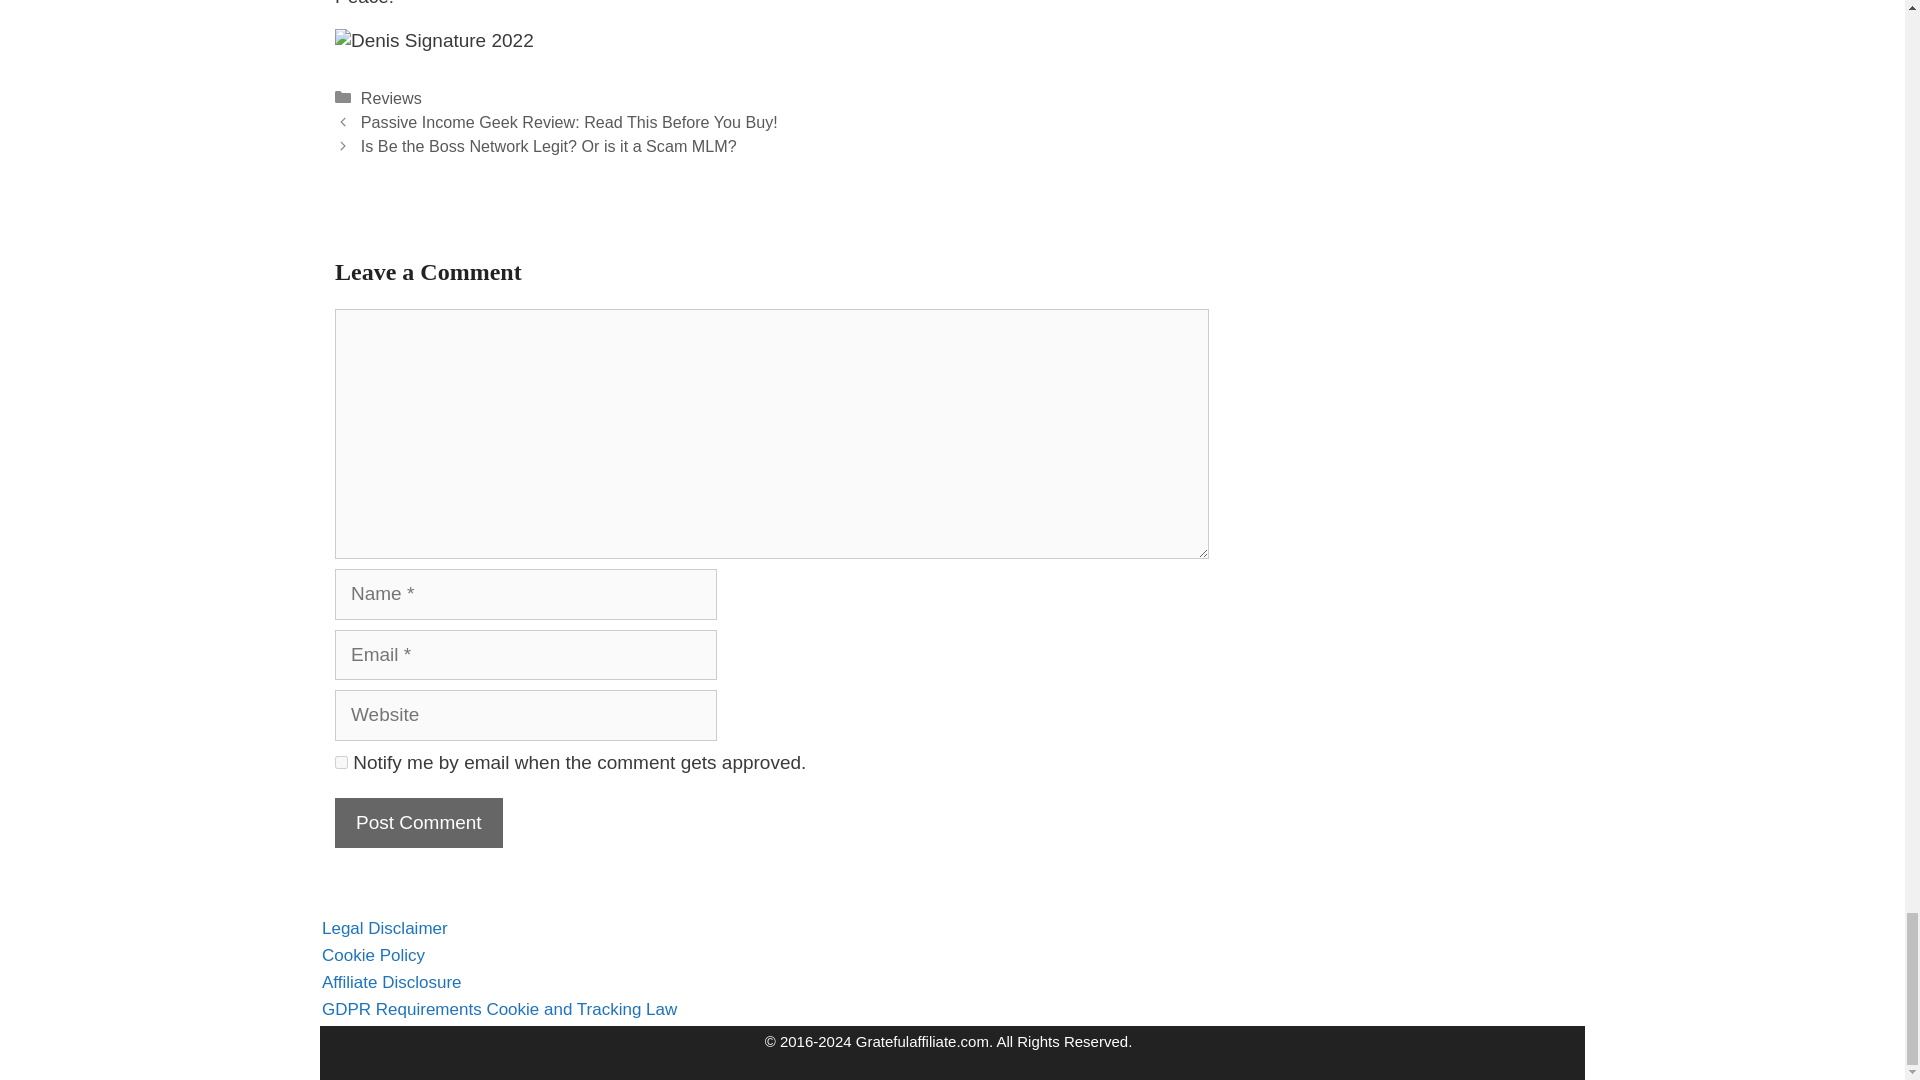  I want to click on Post Comment, so click(418, 823).